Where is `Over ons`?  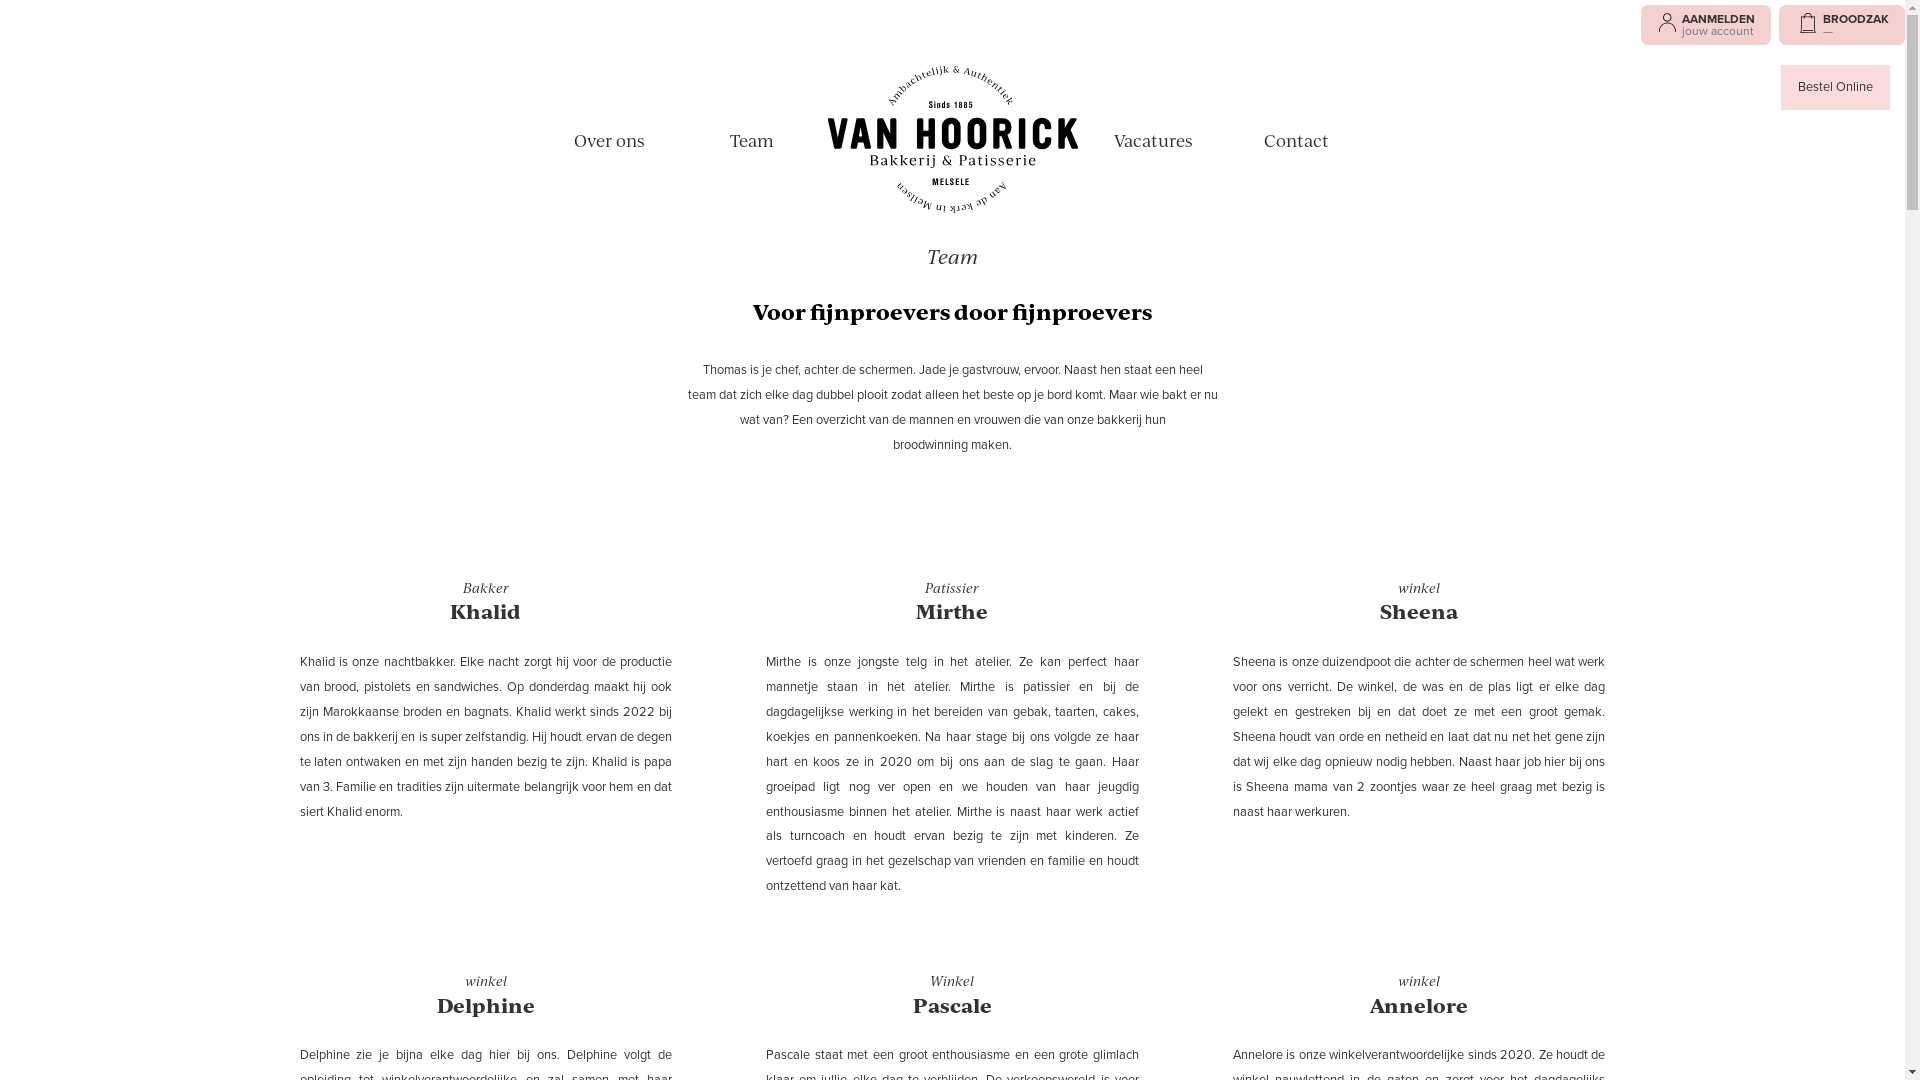
Over ons is located at coordinates (610, 140).